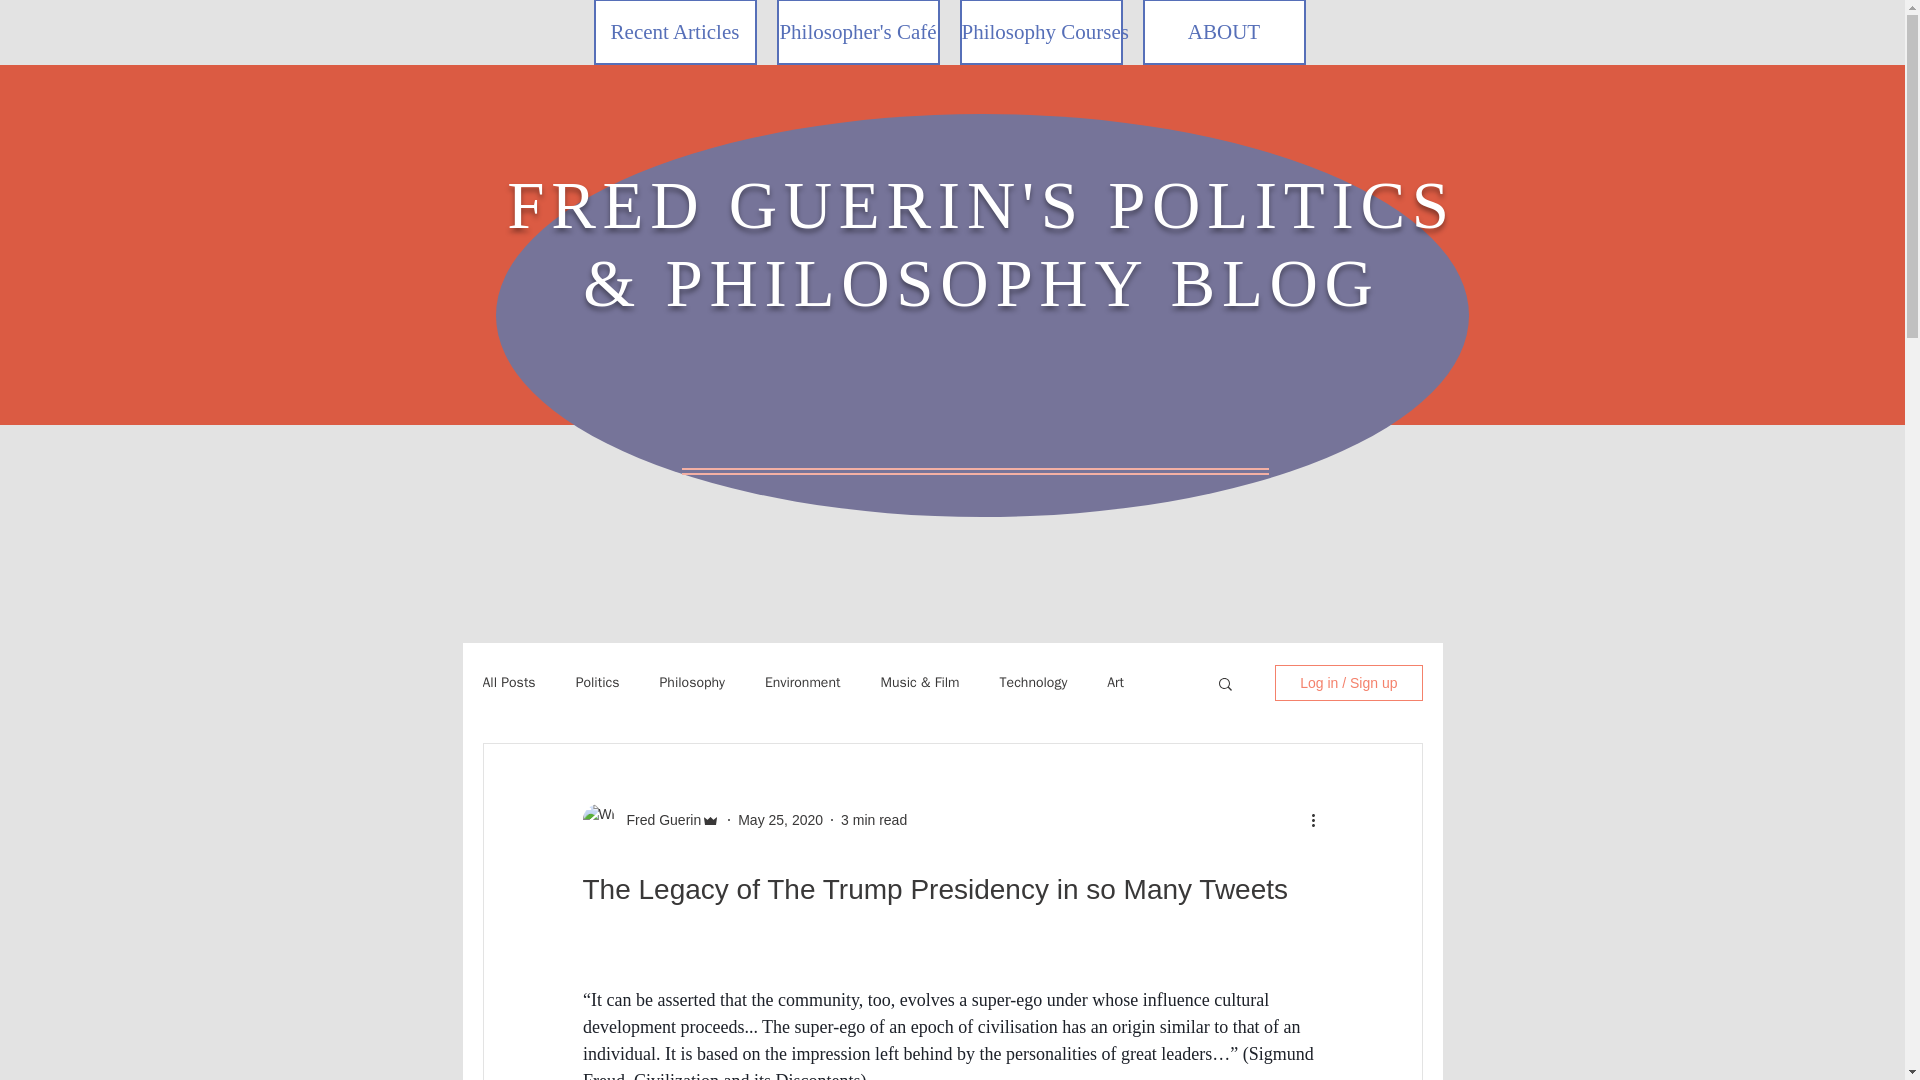 The width and height of the screenshot is (1920, 1080). I want to click on Environment, so click(802, 682).